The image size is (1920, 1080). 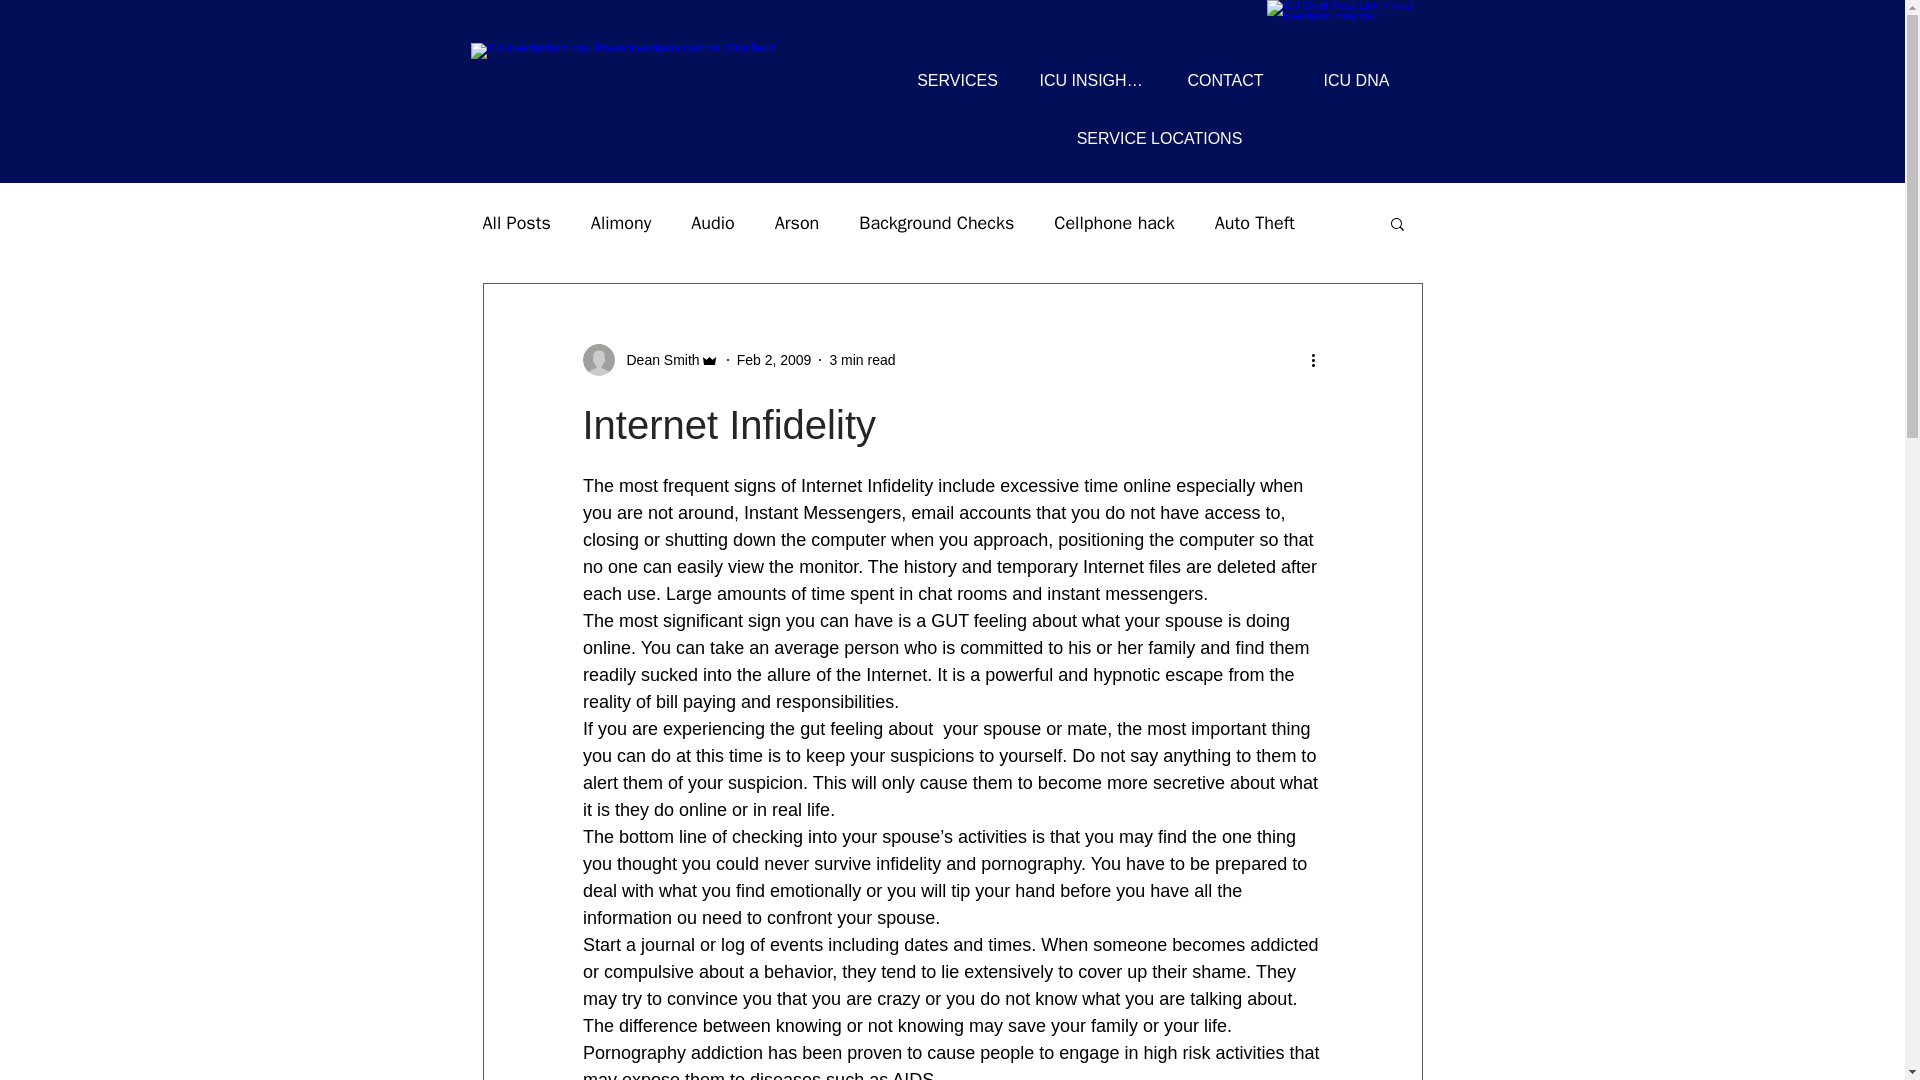 I want to click on Background Checks, so click(x=936, y=222).